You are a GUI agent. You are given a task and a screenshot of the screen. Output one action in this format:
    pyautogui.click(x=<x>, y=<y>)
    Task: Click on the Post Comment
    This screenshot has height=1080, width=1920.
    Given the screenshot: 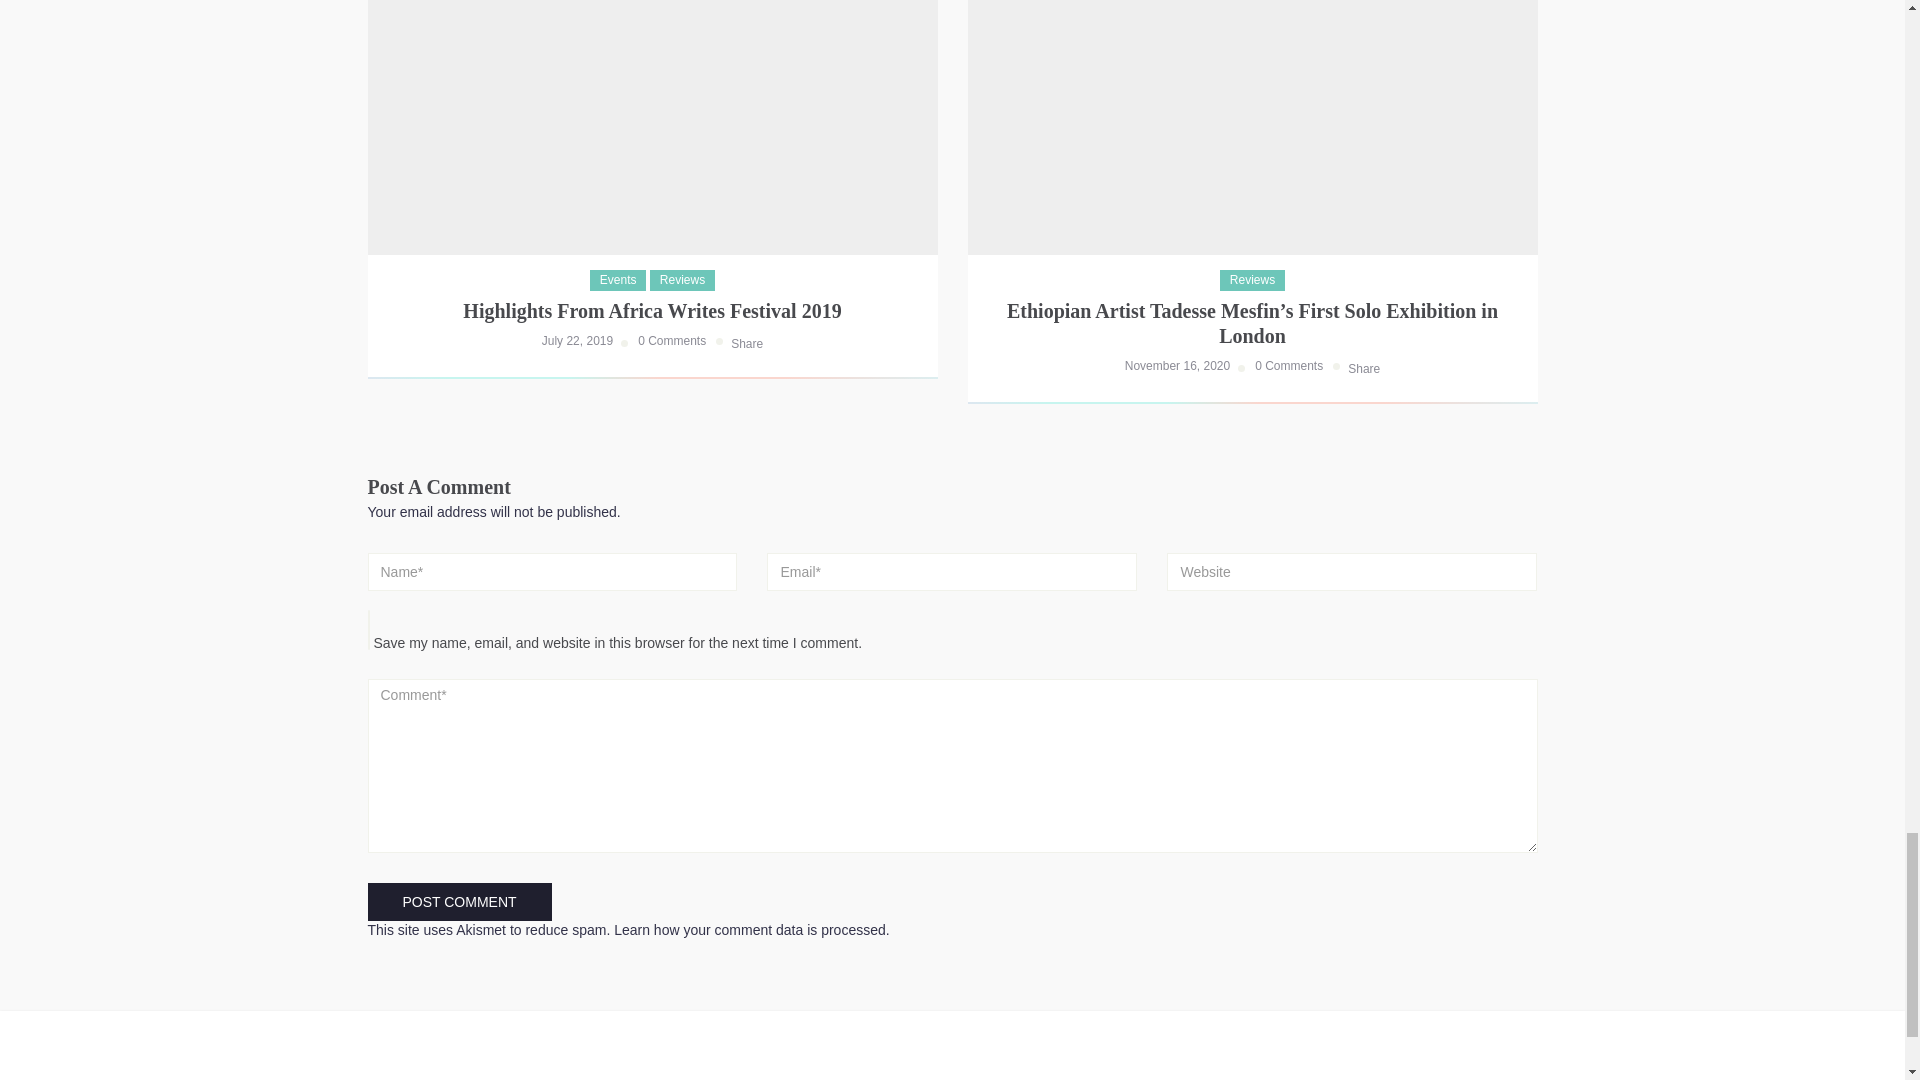 What is the action you would take?
    pyautogui.click(x=460, y=902)
    